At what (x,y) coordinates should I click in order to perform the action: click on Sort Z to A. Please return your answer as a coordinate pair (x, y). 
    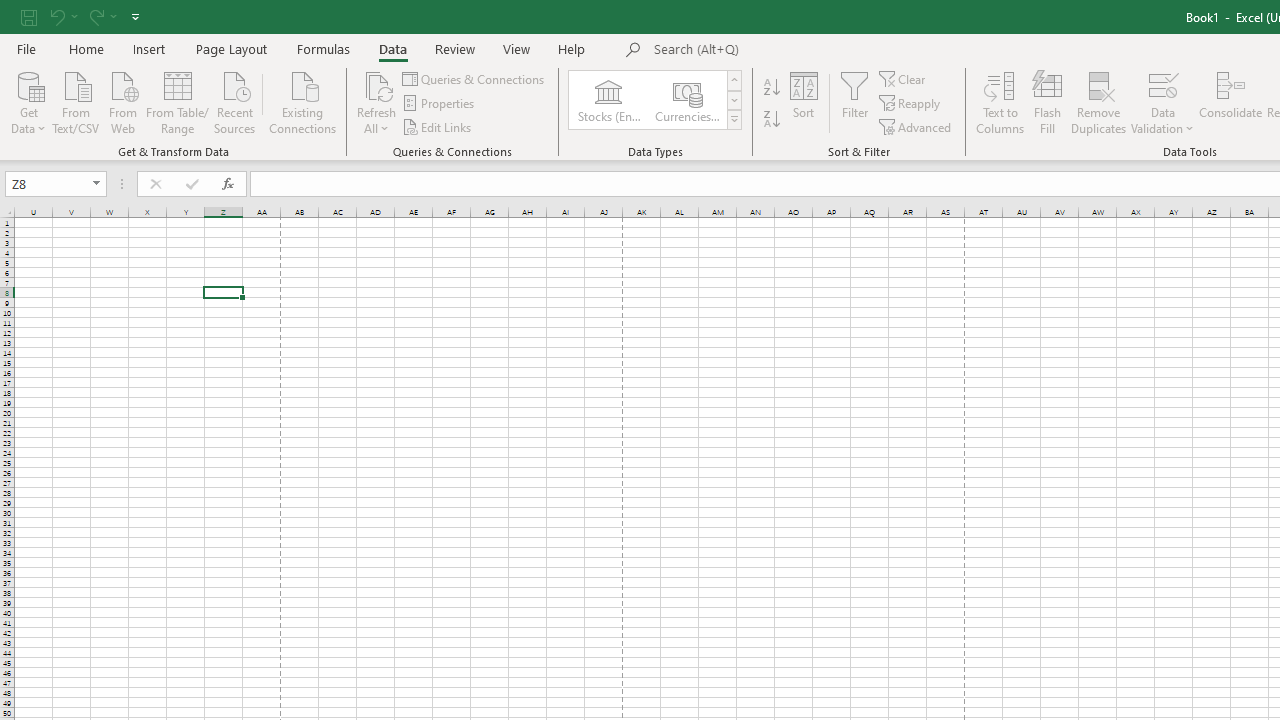
    Looking at the image, I should click on (772, 120).